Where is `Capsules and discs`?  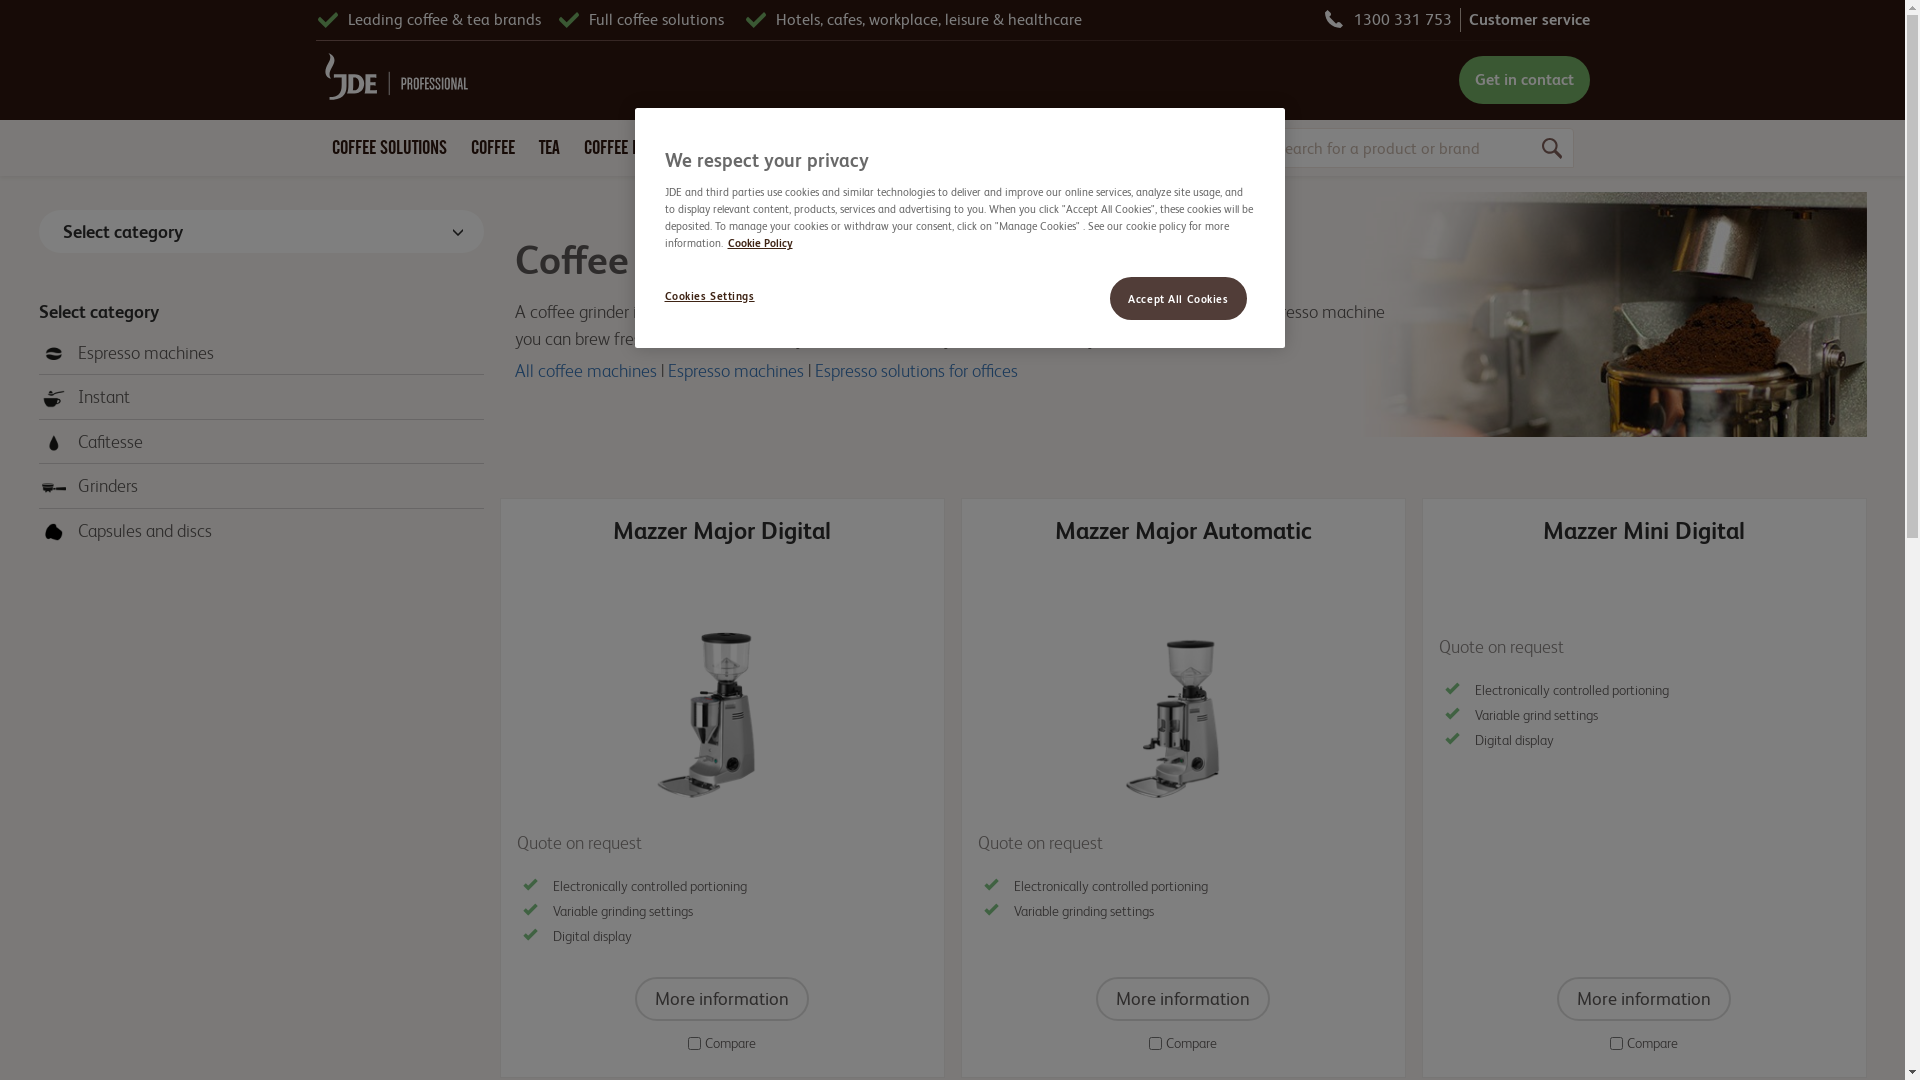
Capsules and discs is located at coordinates (127, 530).